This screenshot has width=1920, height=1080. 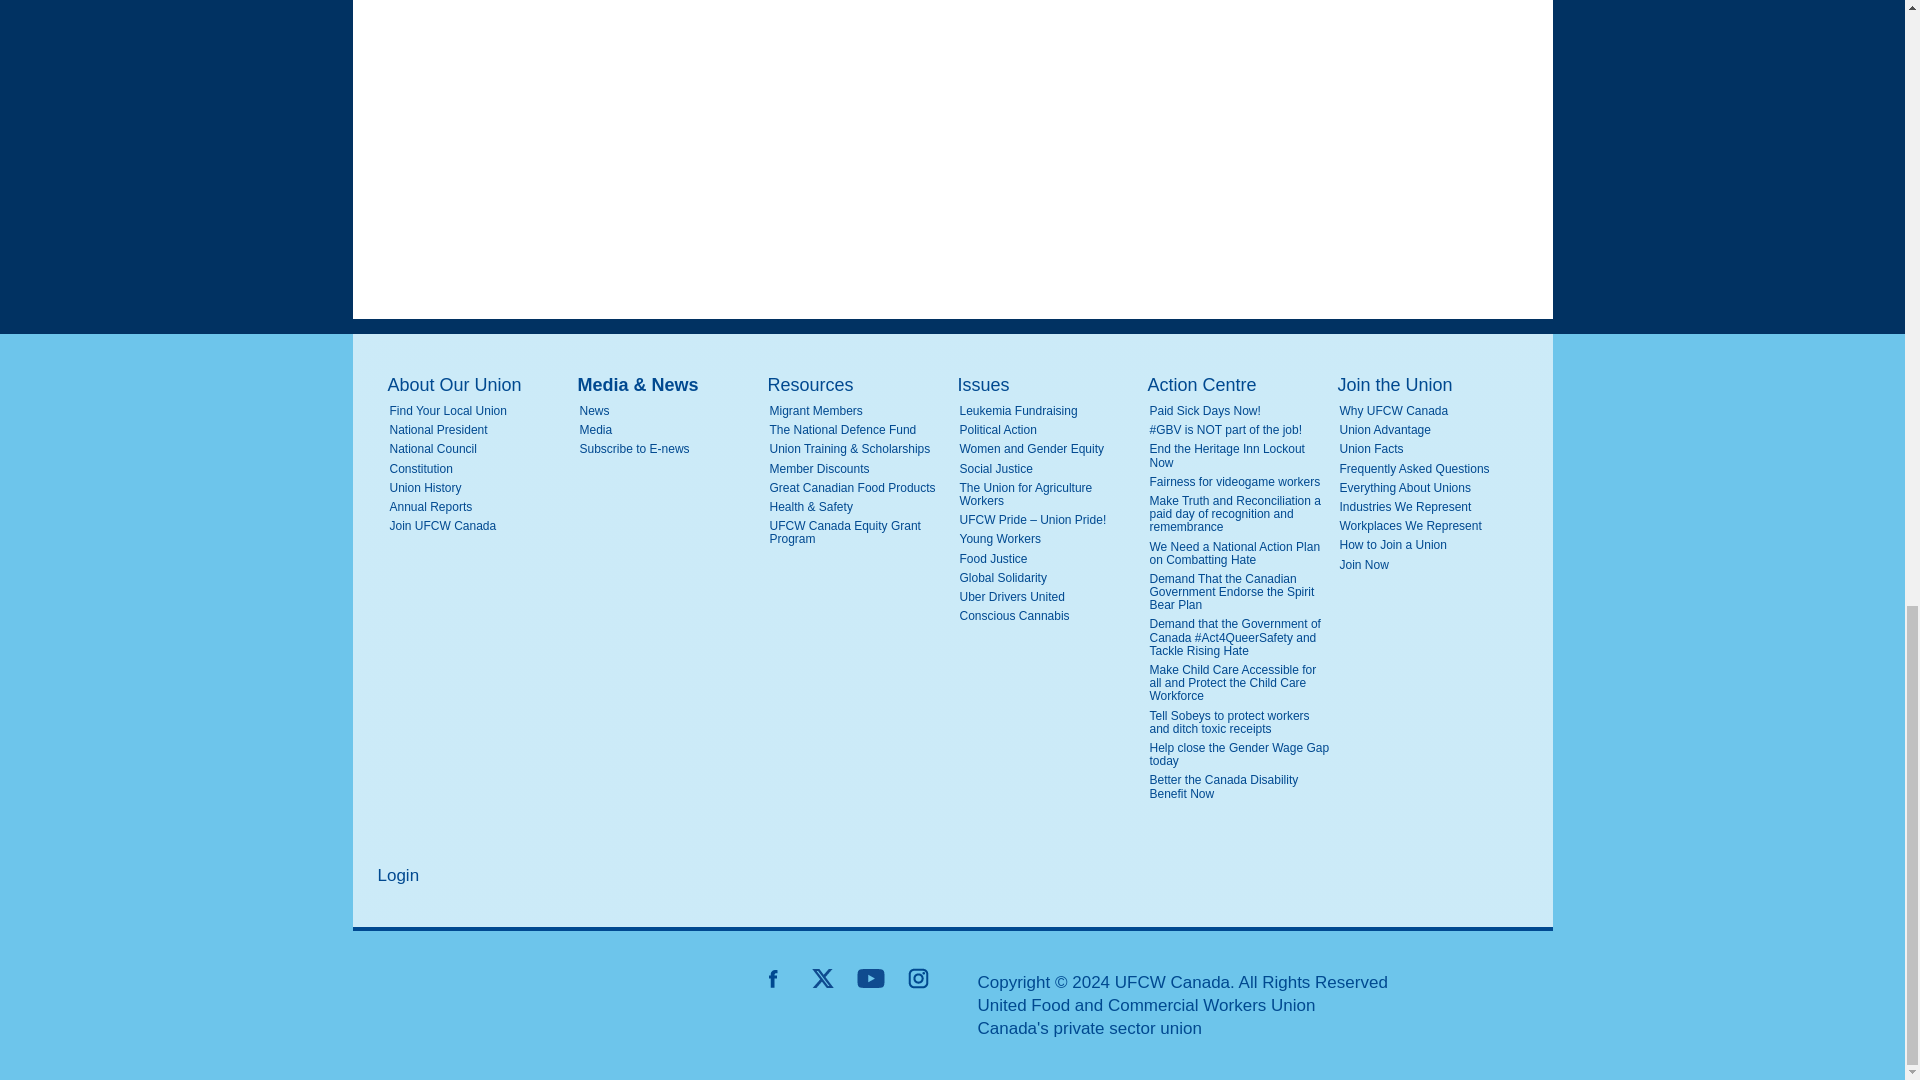 I want to click on   Instagram, so click(x=918, y=978).